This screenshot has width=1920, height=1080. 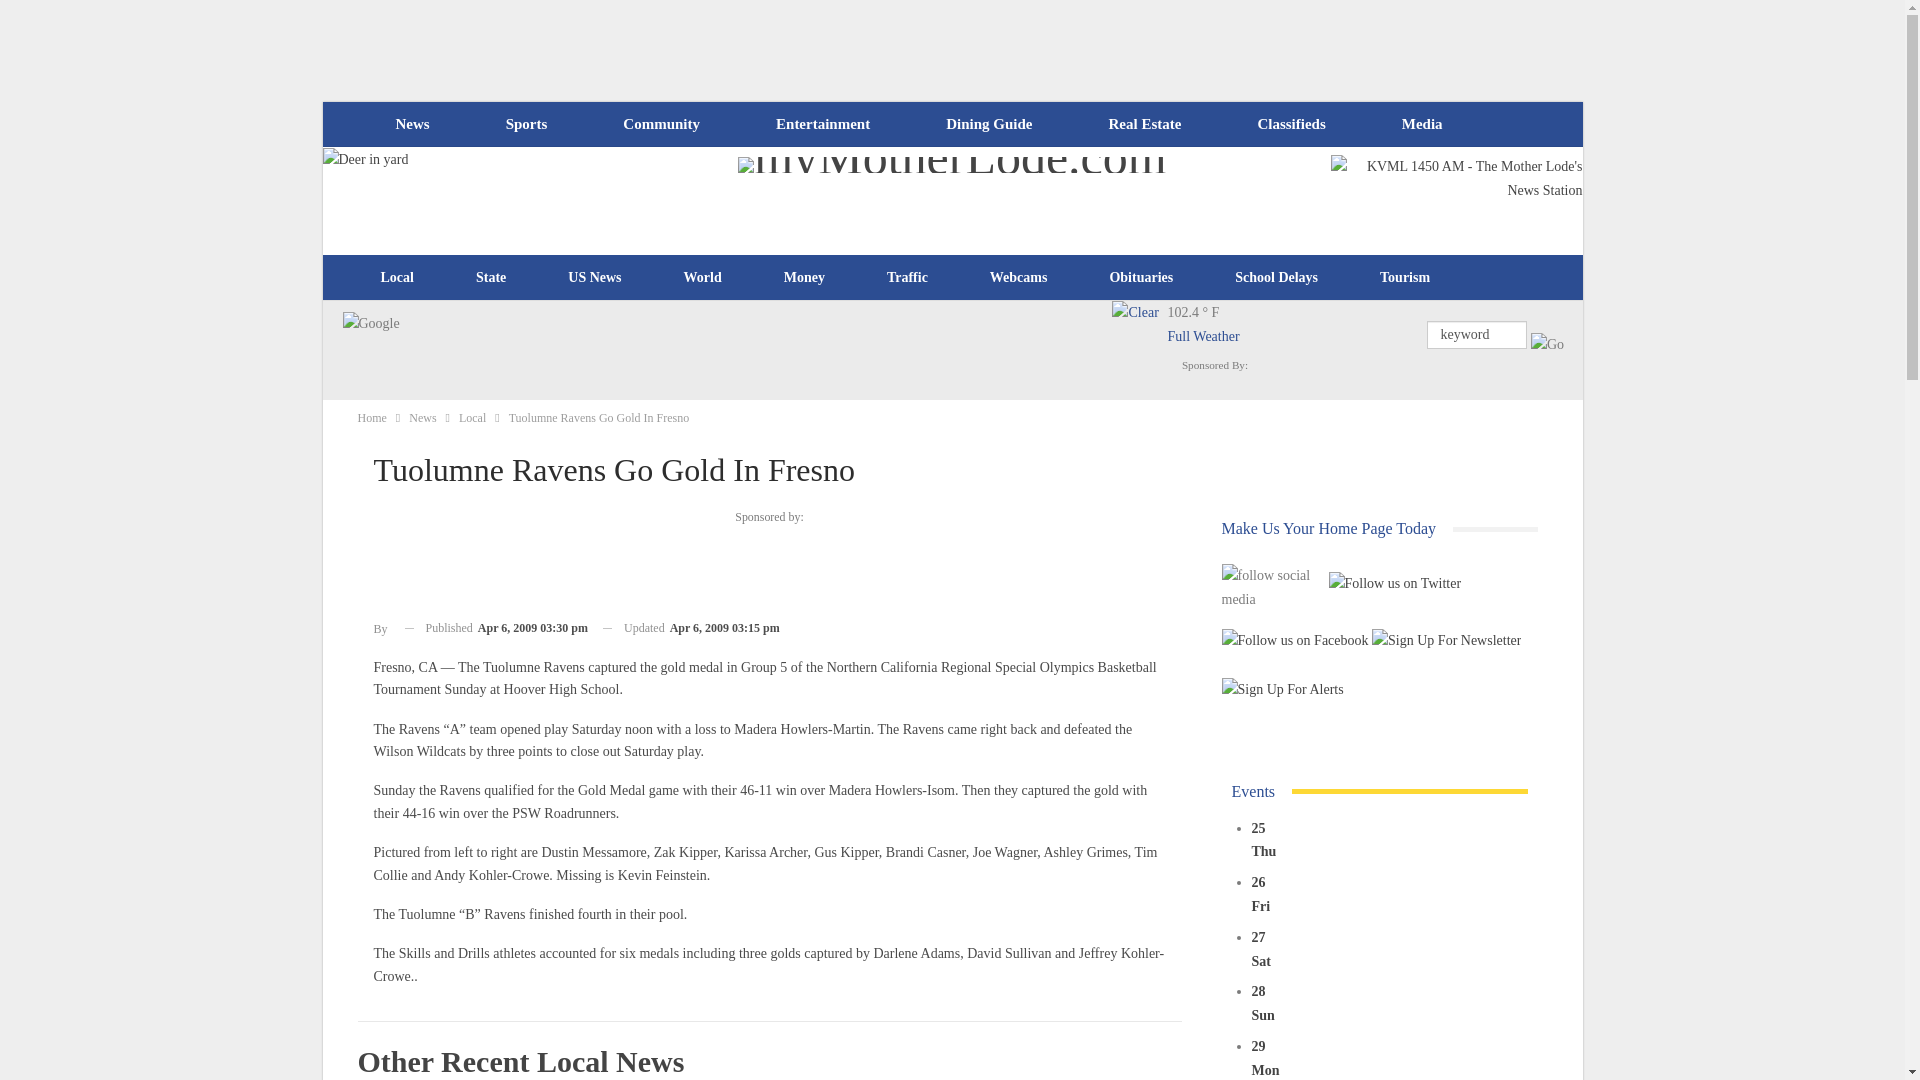 I want to click on US News, so click(x=594, y=278).